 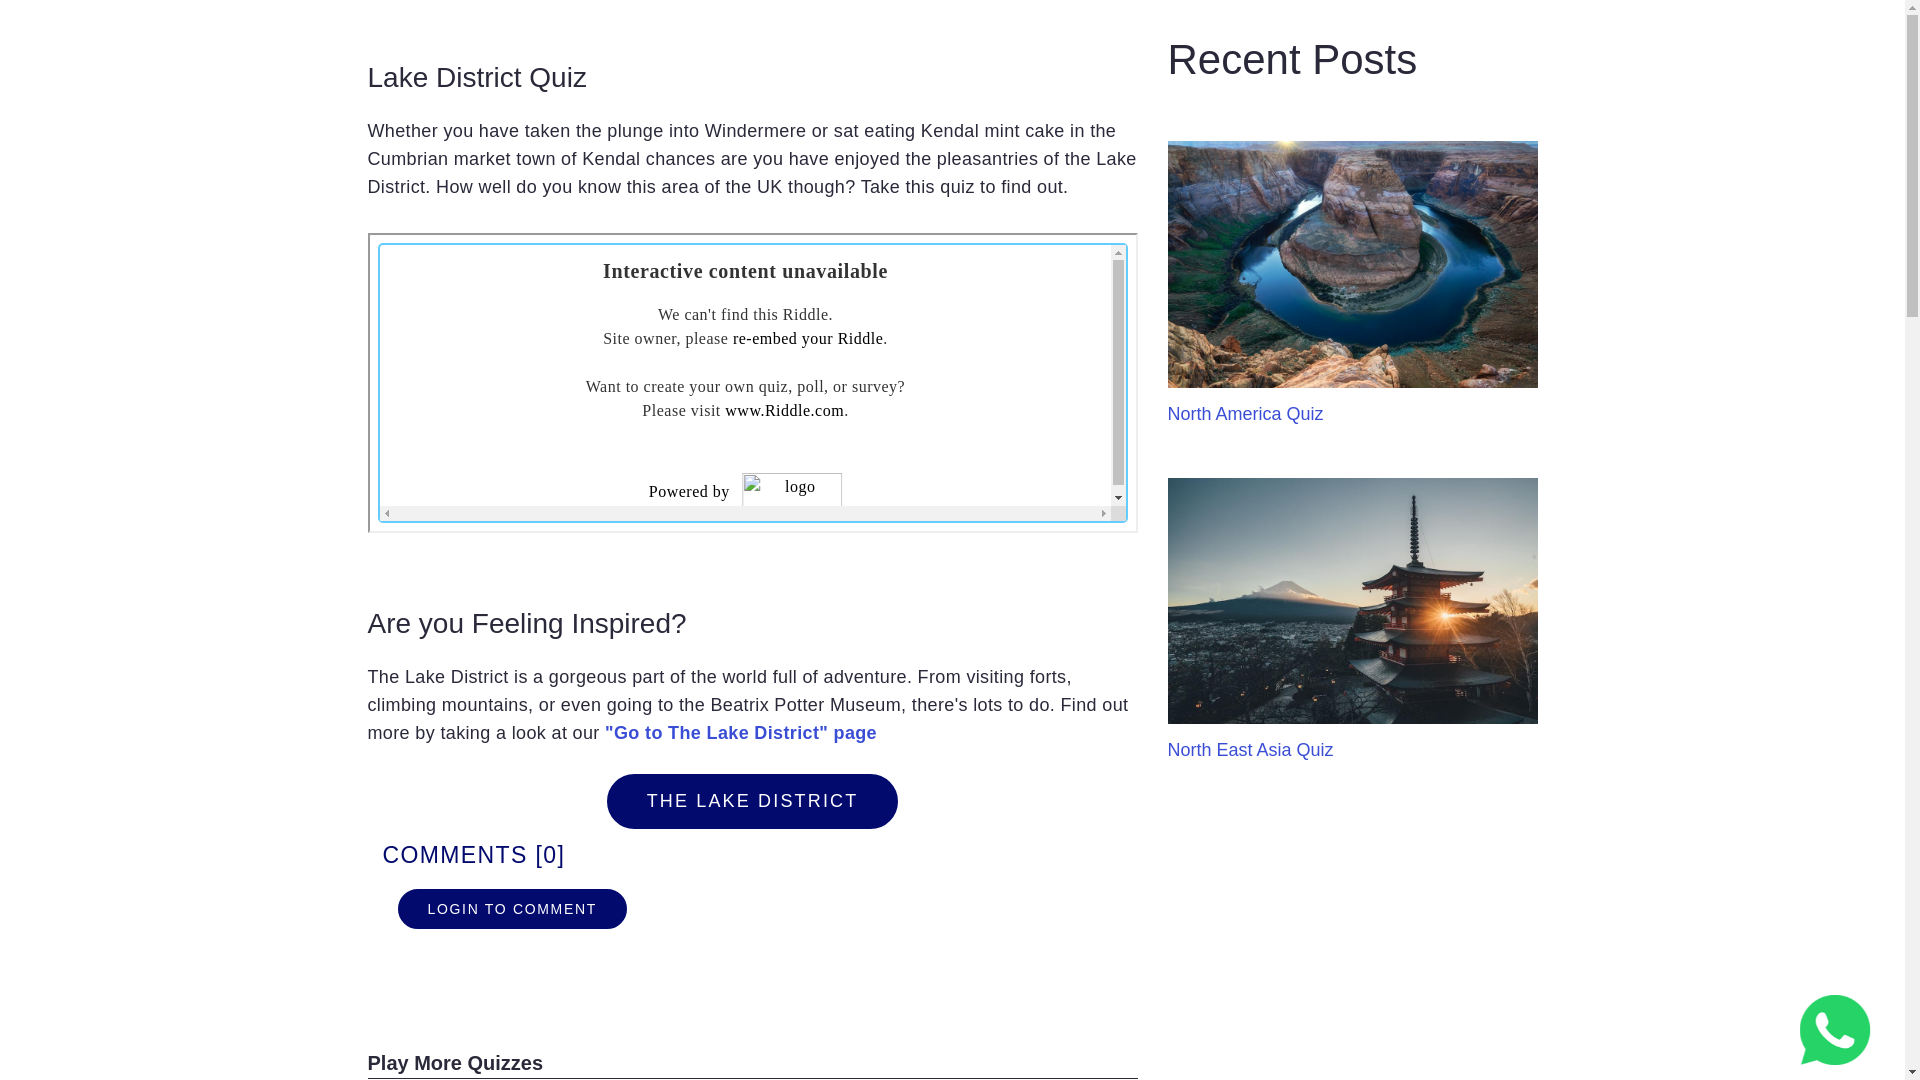 What do you see at coordinates (753, 383) in the screenshot?
I see `QUIZ: How much do you know about the Lake District?` at bounding box center [753, 383].